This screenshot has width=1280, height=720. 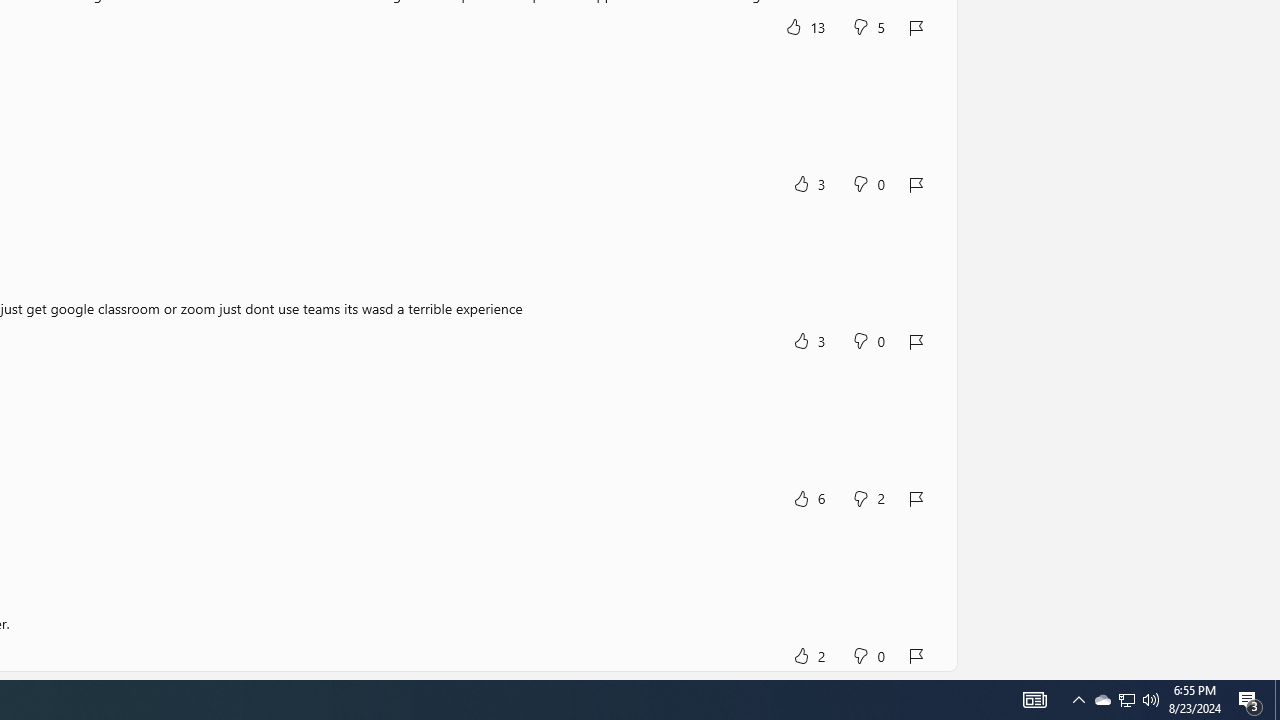 I want to click on Report review, so click(x=917, y=655).